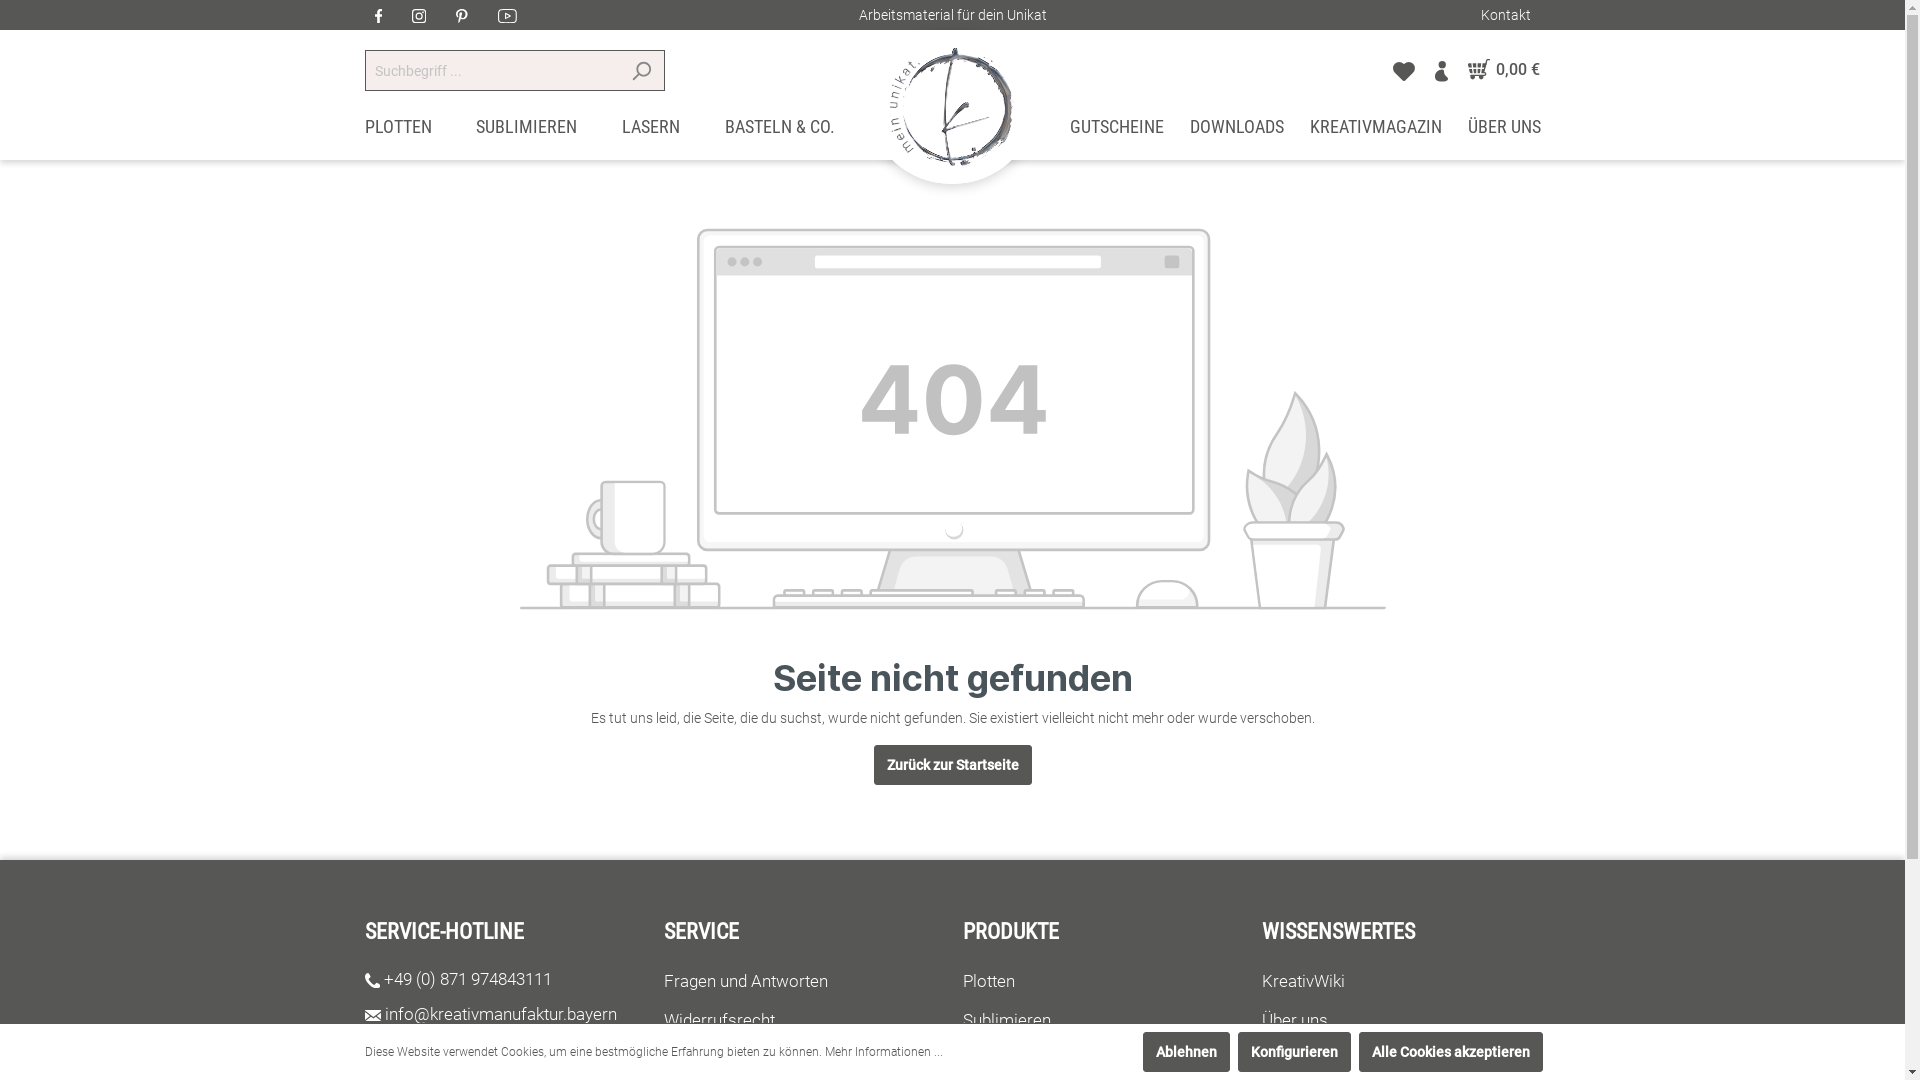 The image size is (1920, 1080). I want to click on Fragen und Antworten, so click(746, 981).